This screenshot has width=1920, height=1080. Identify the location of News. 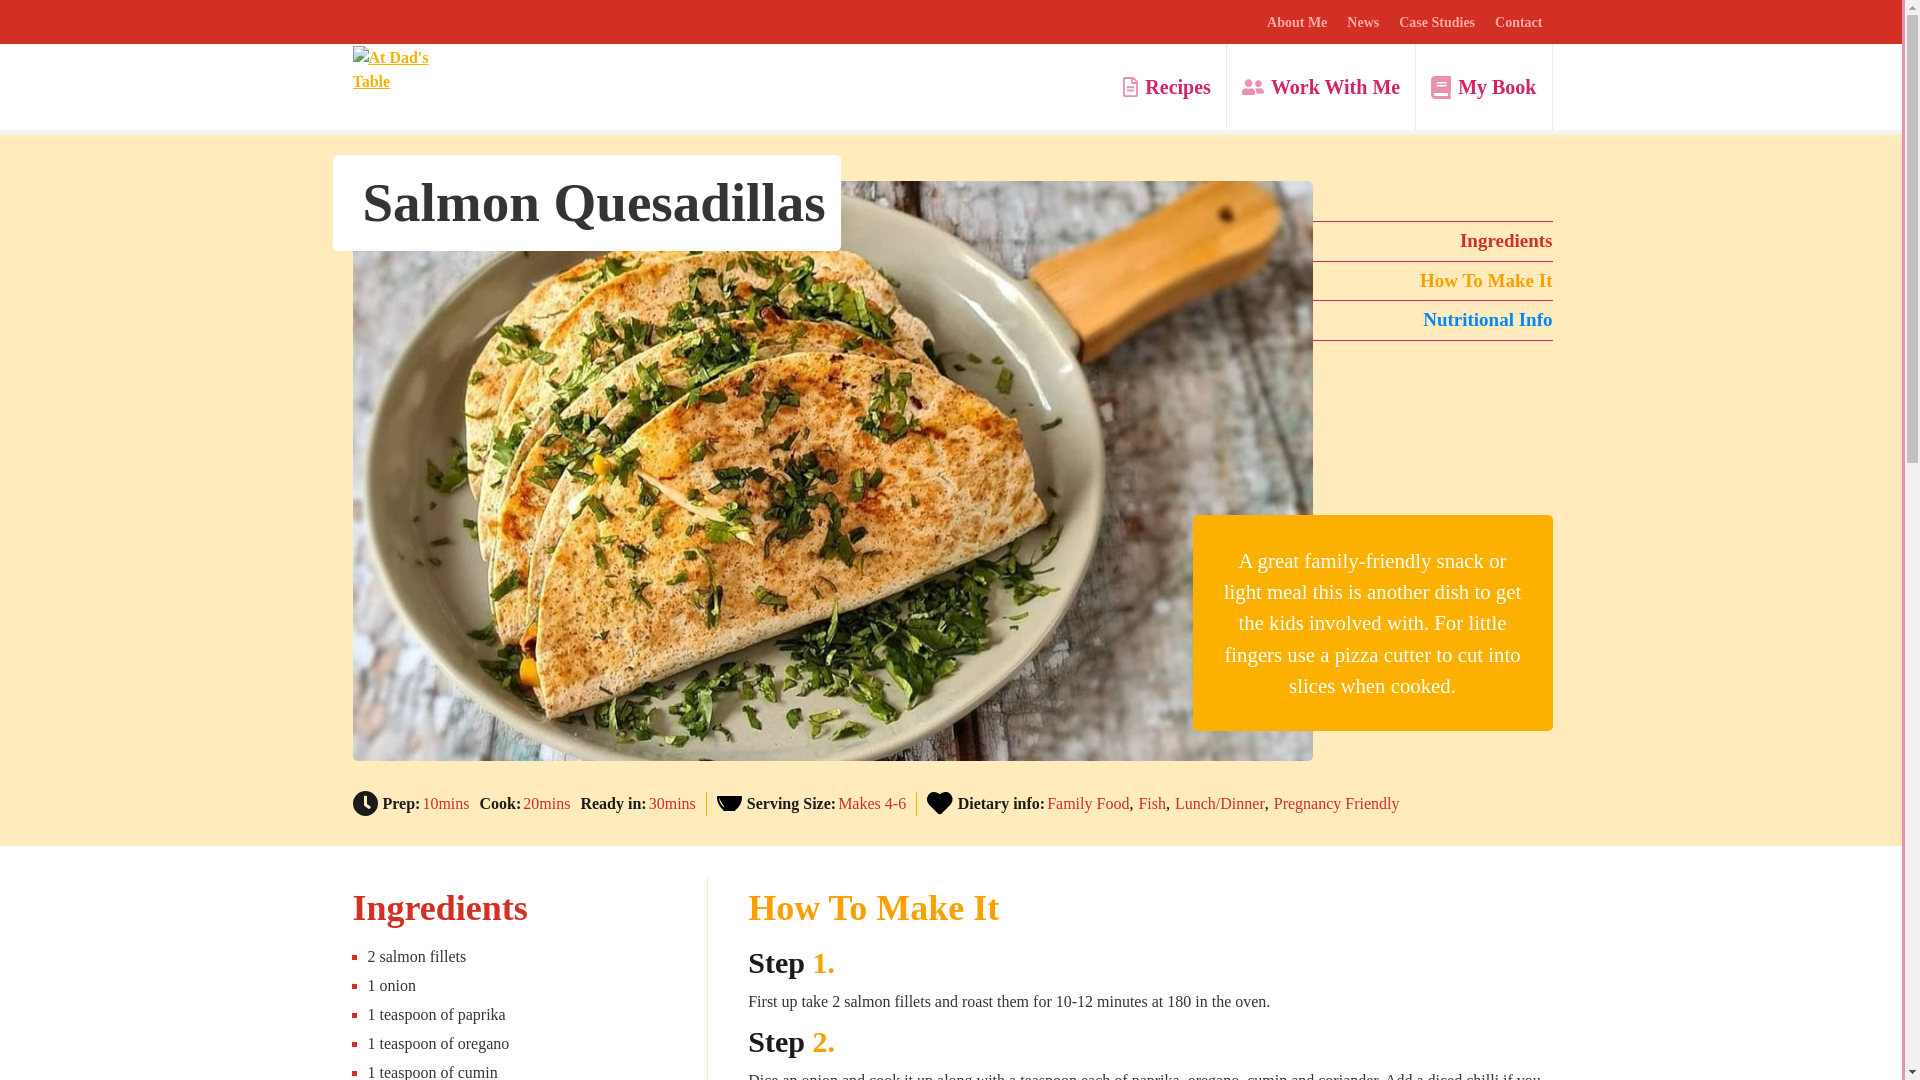
(1362, 22).